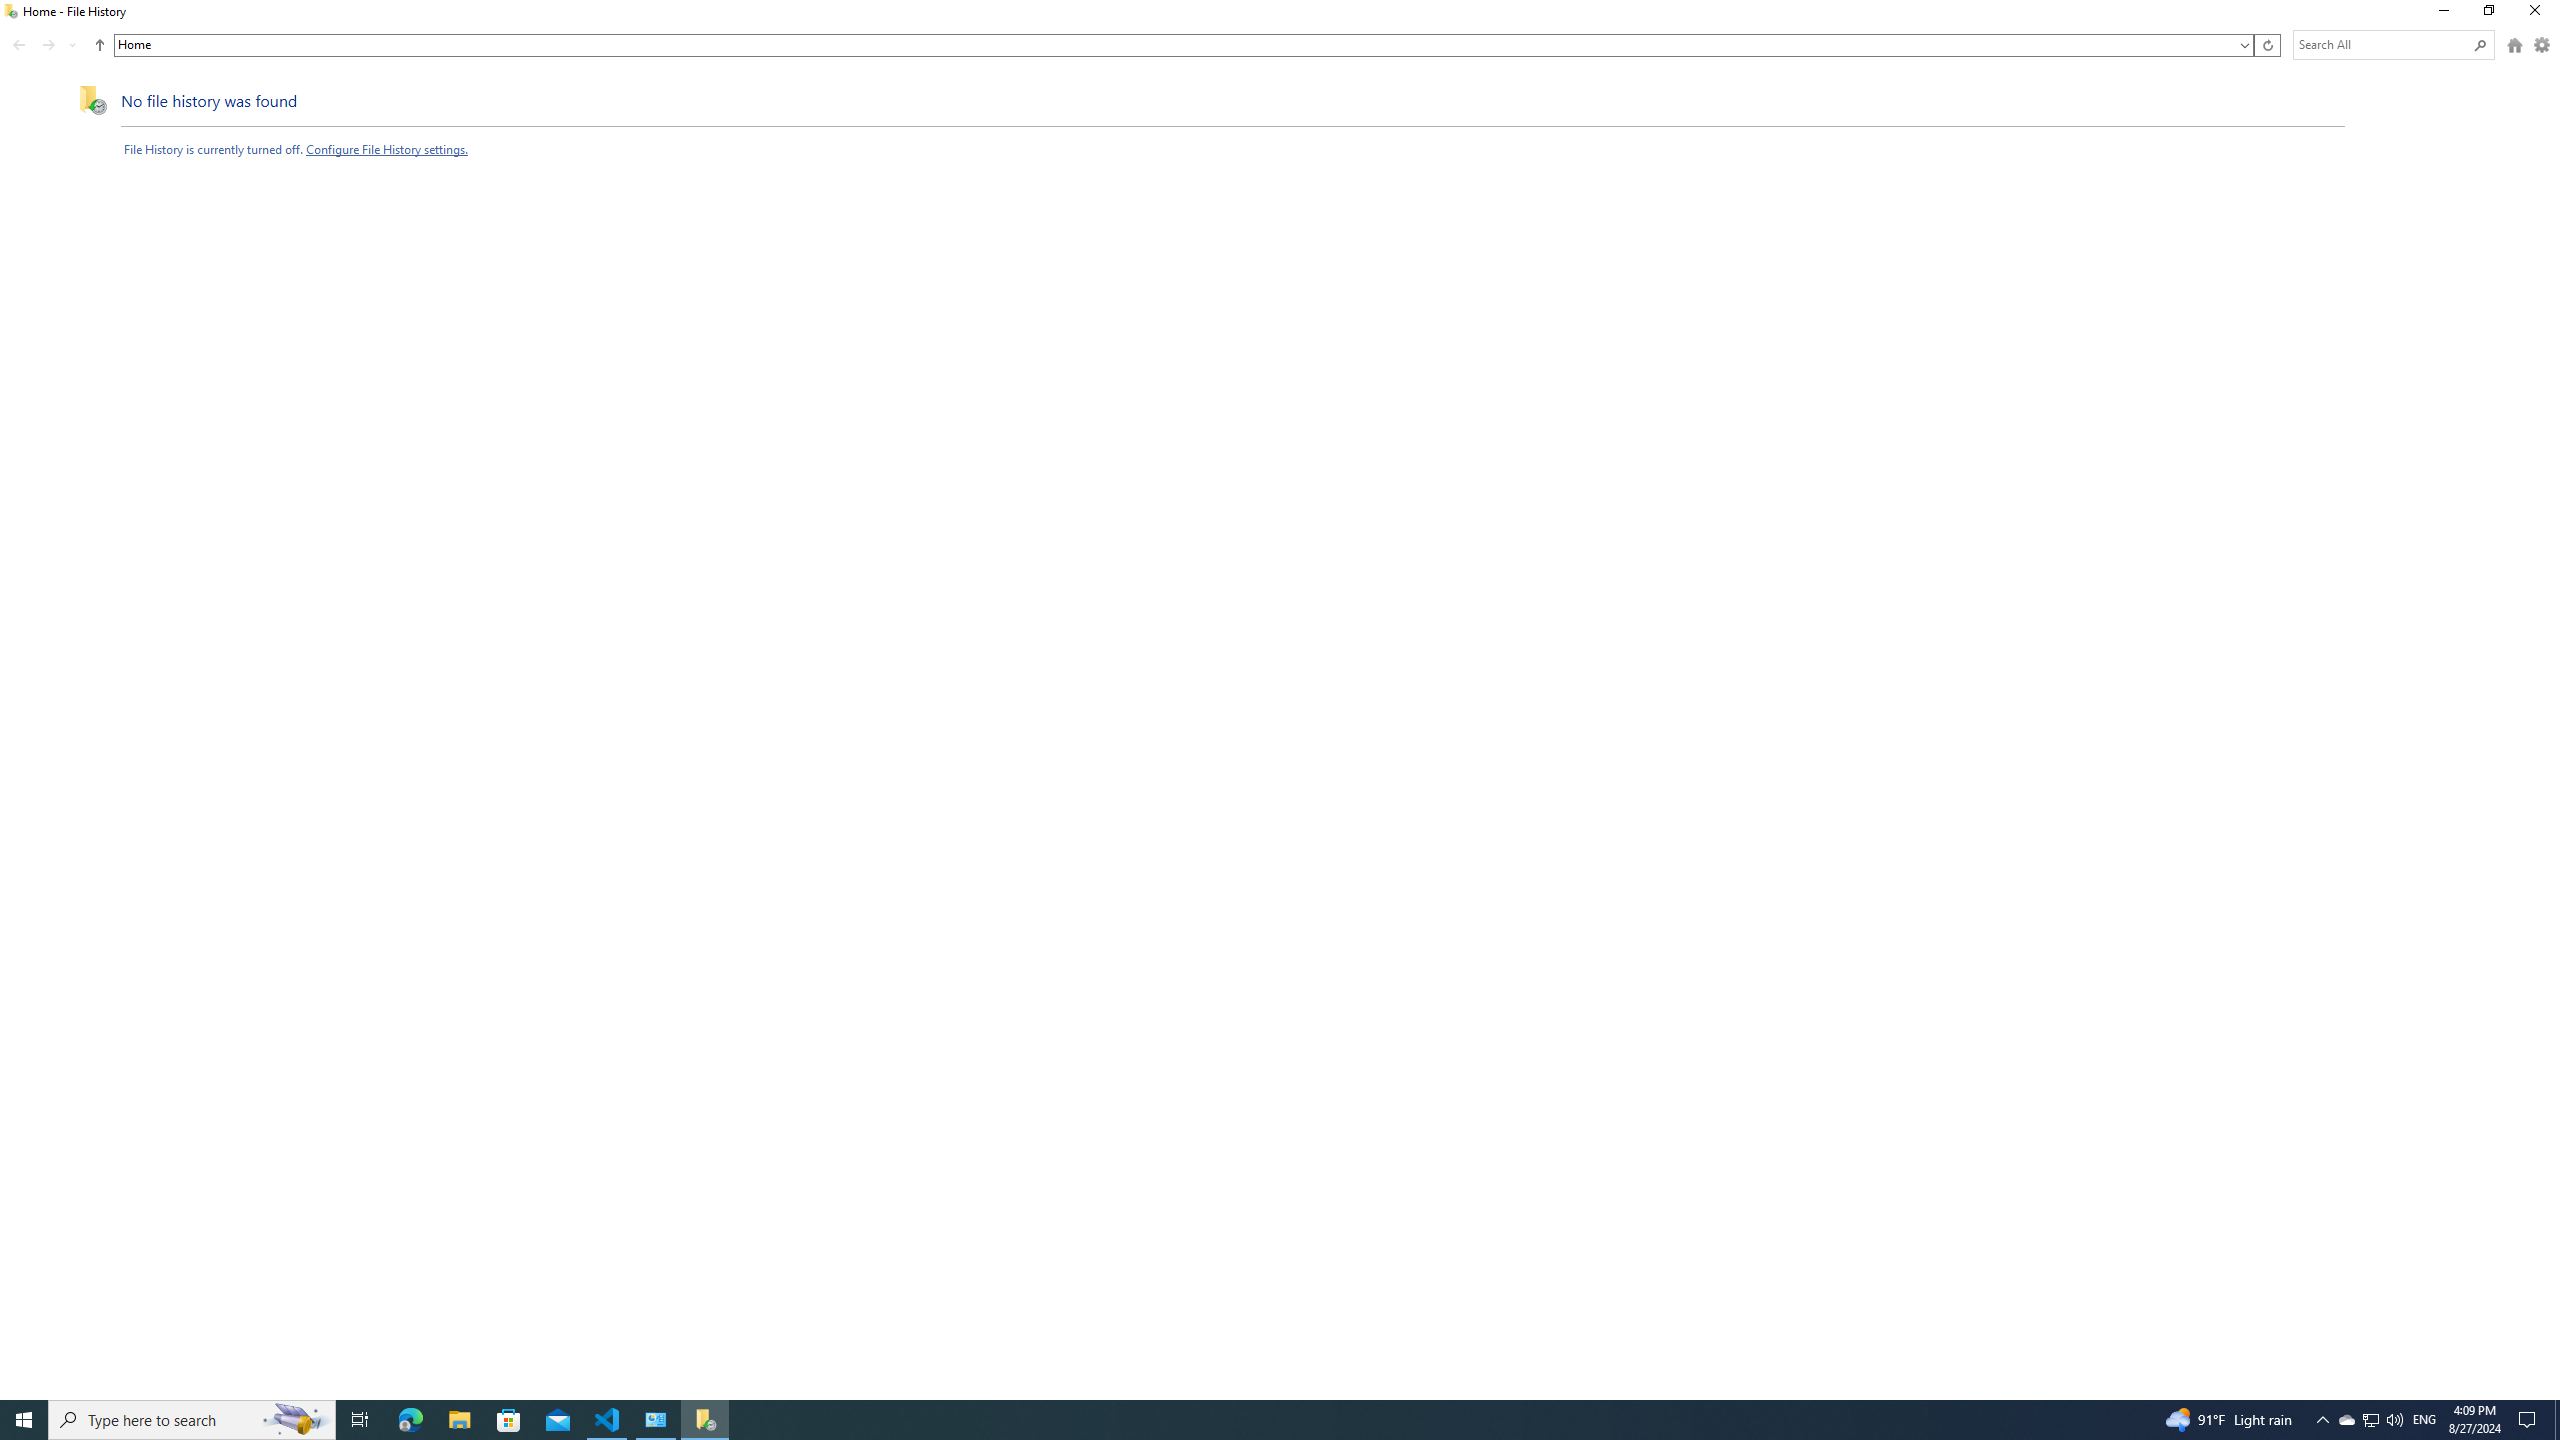  Describe the element at coordinates (2266, 46) in the screenshot. I see `Refresh "Home" (F5)` at that location.